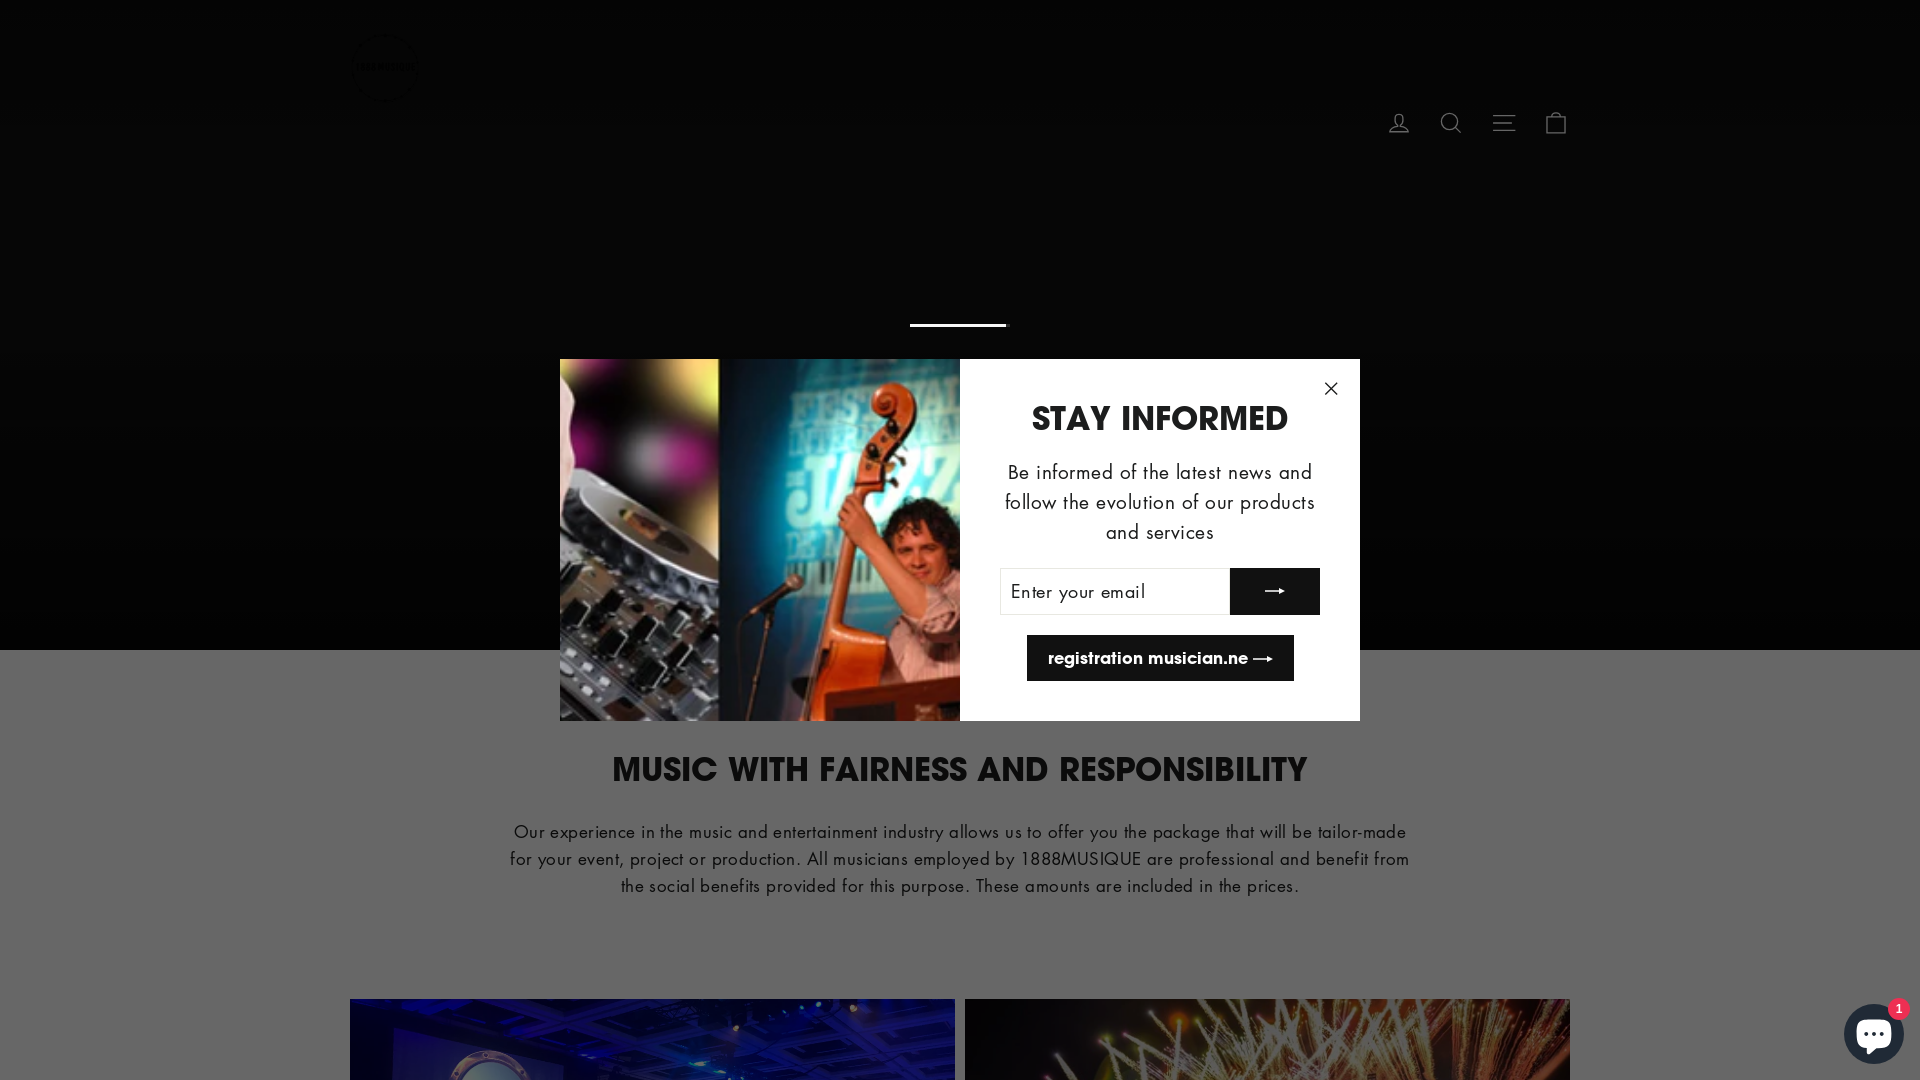 The image size is (1920, 1080). Describe the element at coordinates (1504, 121) in the screenshot. I see `Site navigation` at that location.